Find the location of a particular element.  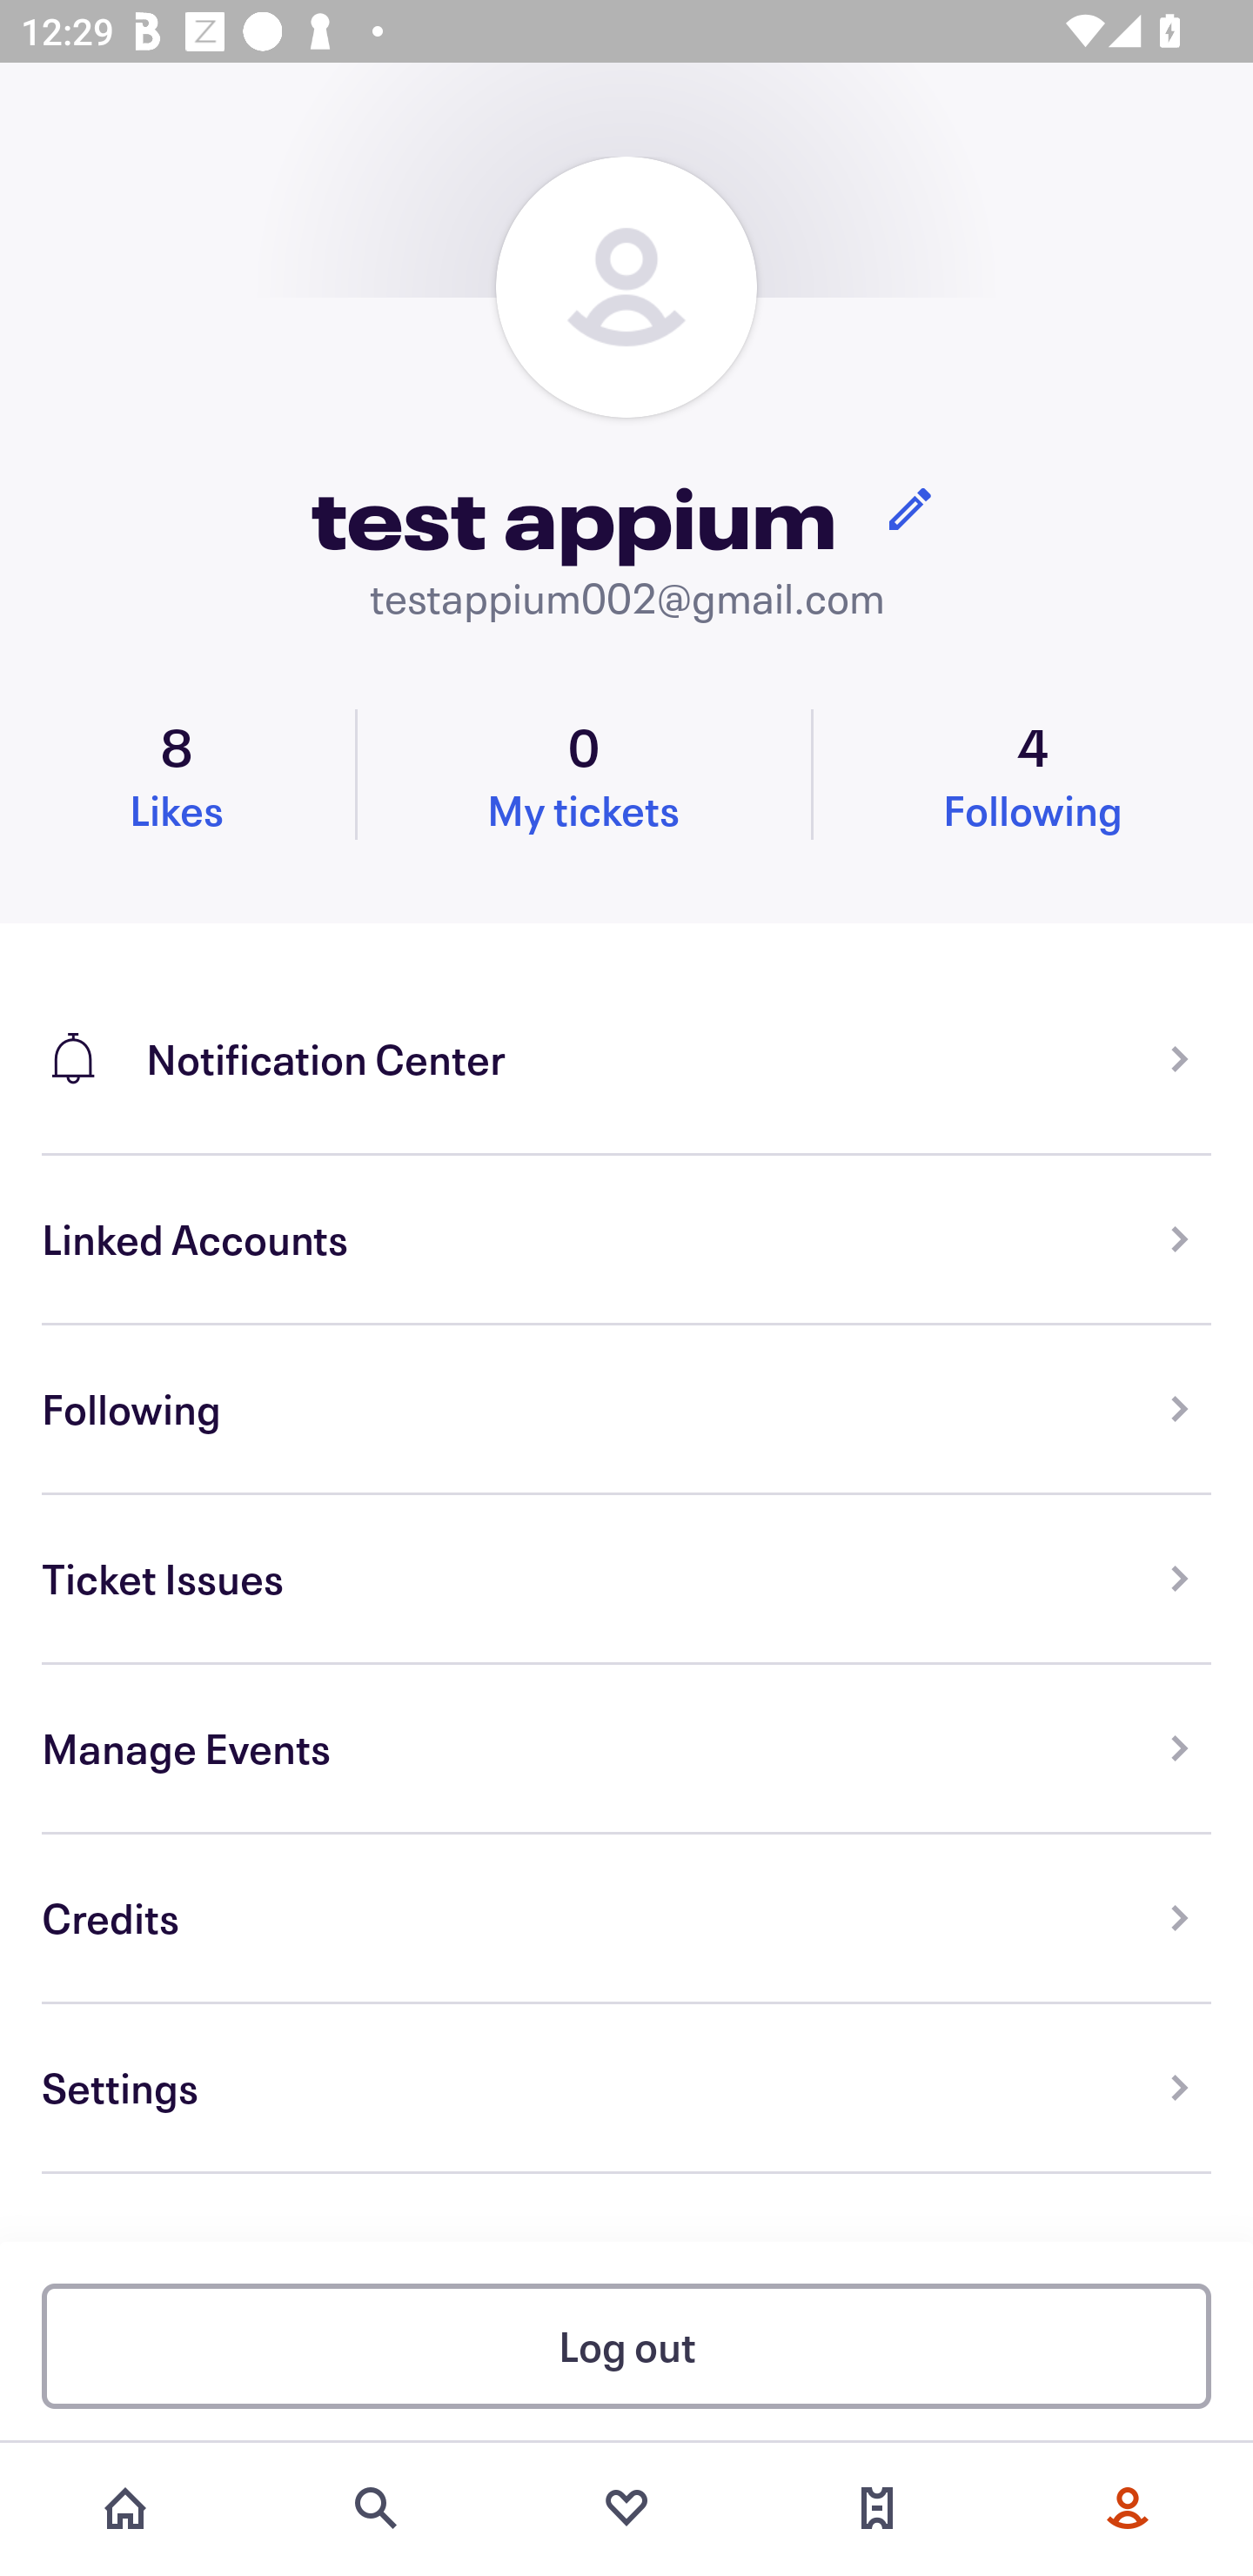

0 My tickets is located at coordinates (583, 774).